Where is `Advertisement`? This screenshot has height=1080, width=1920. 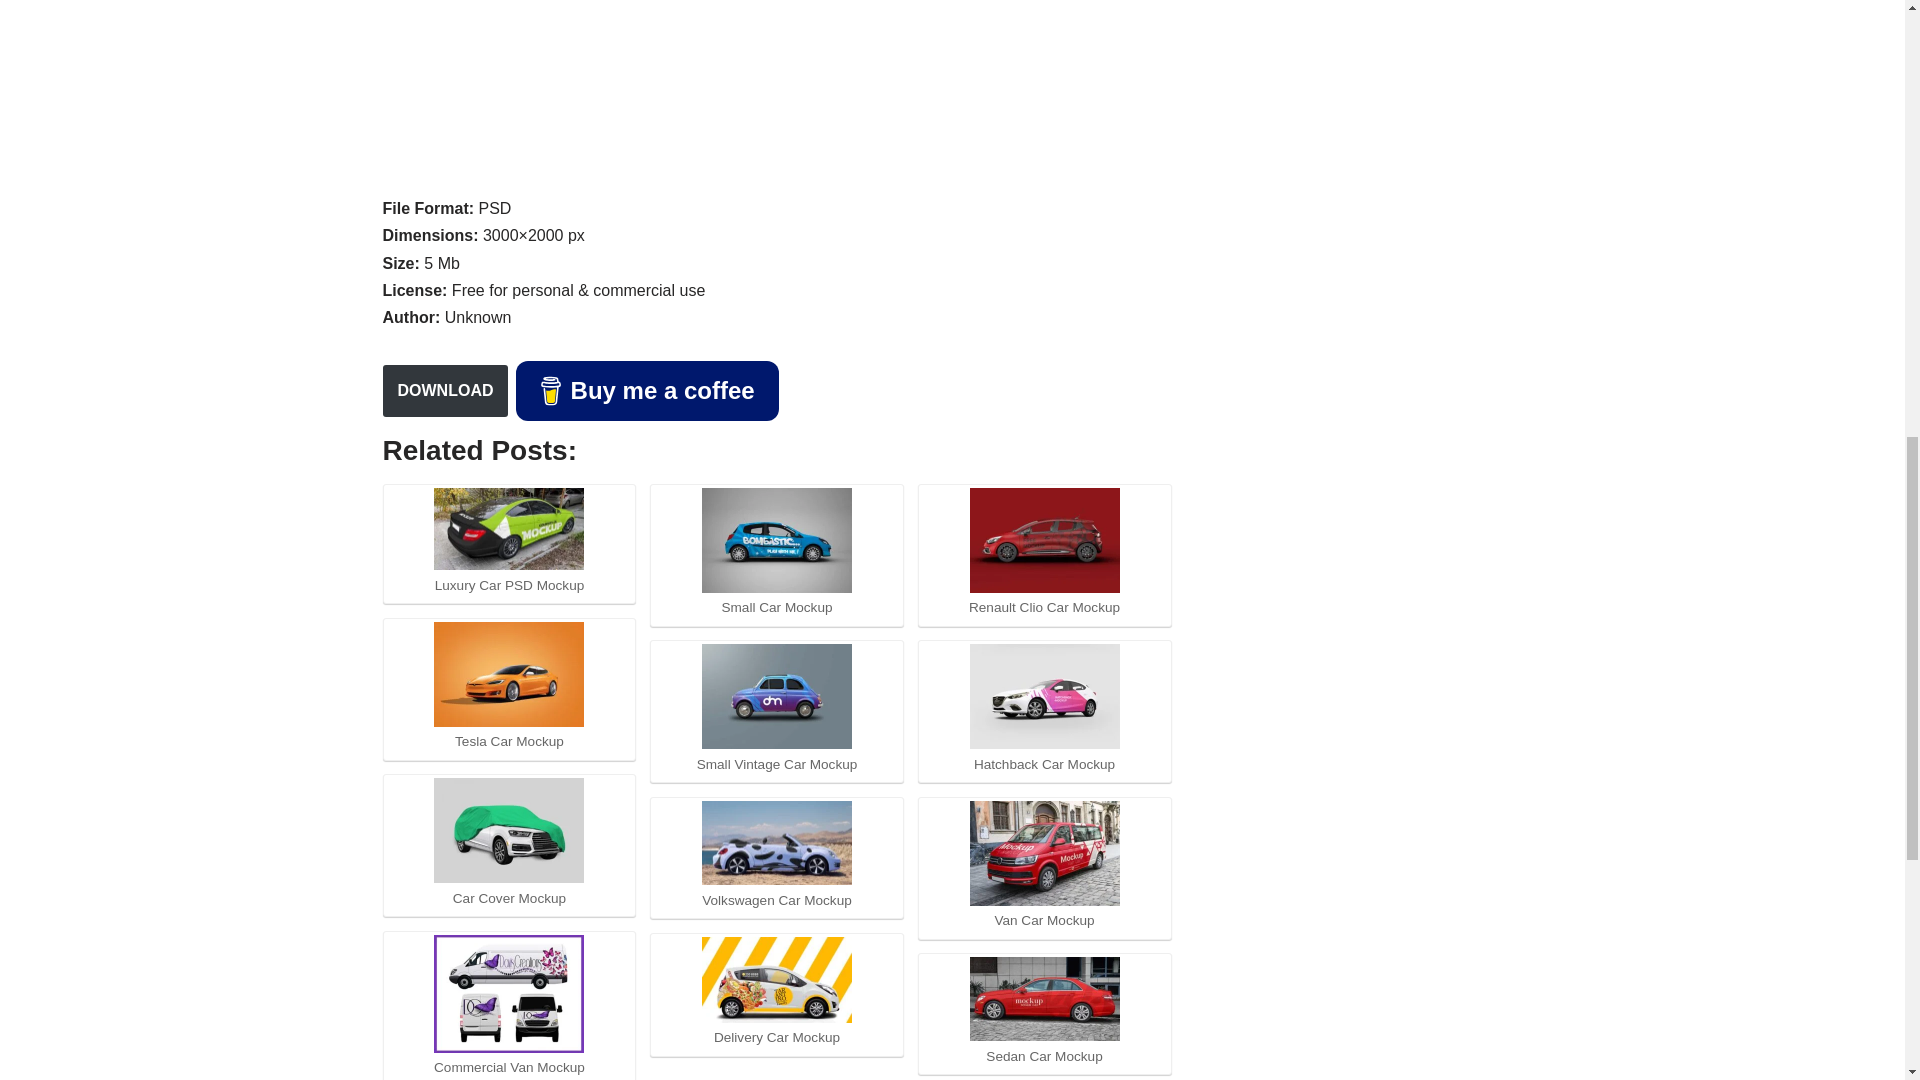 Advertisement is located at coordinates (776, 93).